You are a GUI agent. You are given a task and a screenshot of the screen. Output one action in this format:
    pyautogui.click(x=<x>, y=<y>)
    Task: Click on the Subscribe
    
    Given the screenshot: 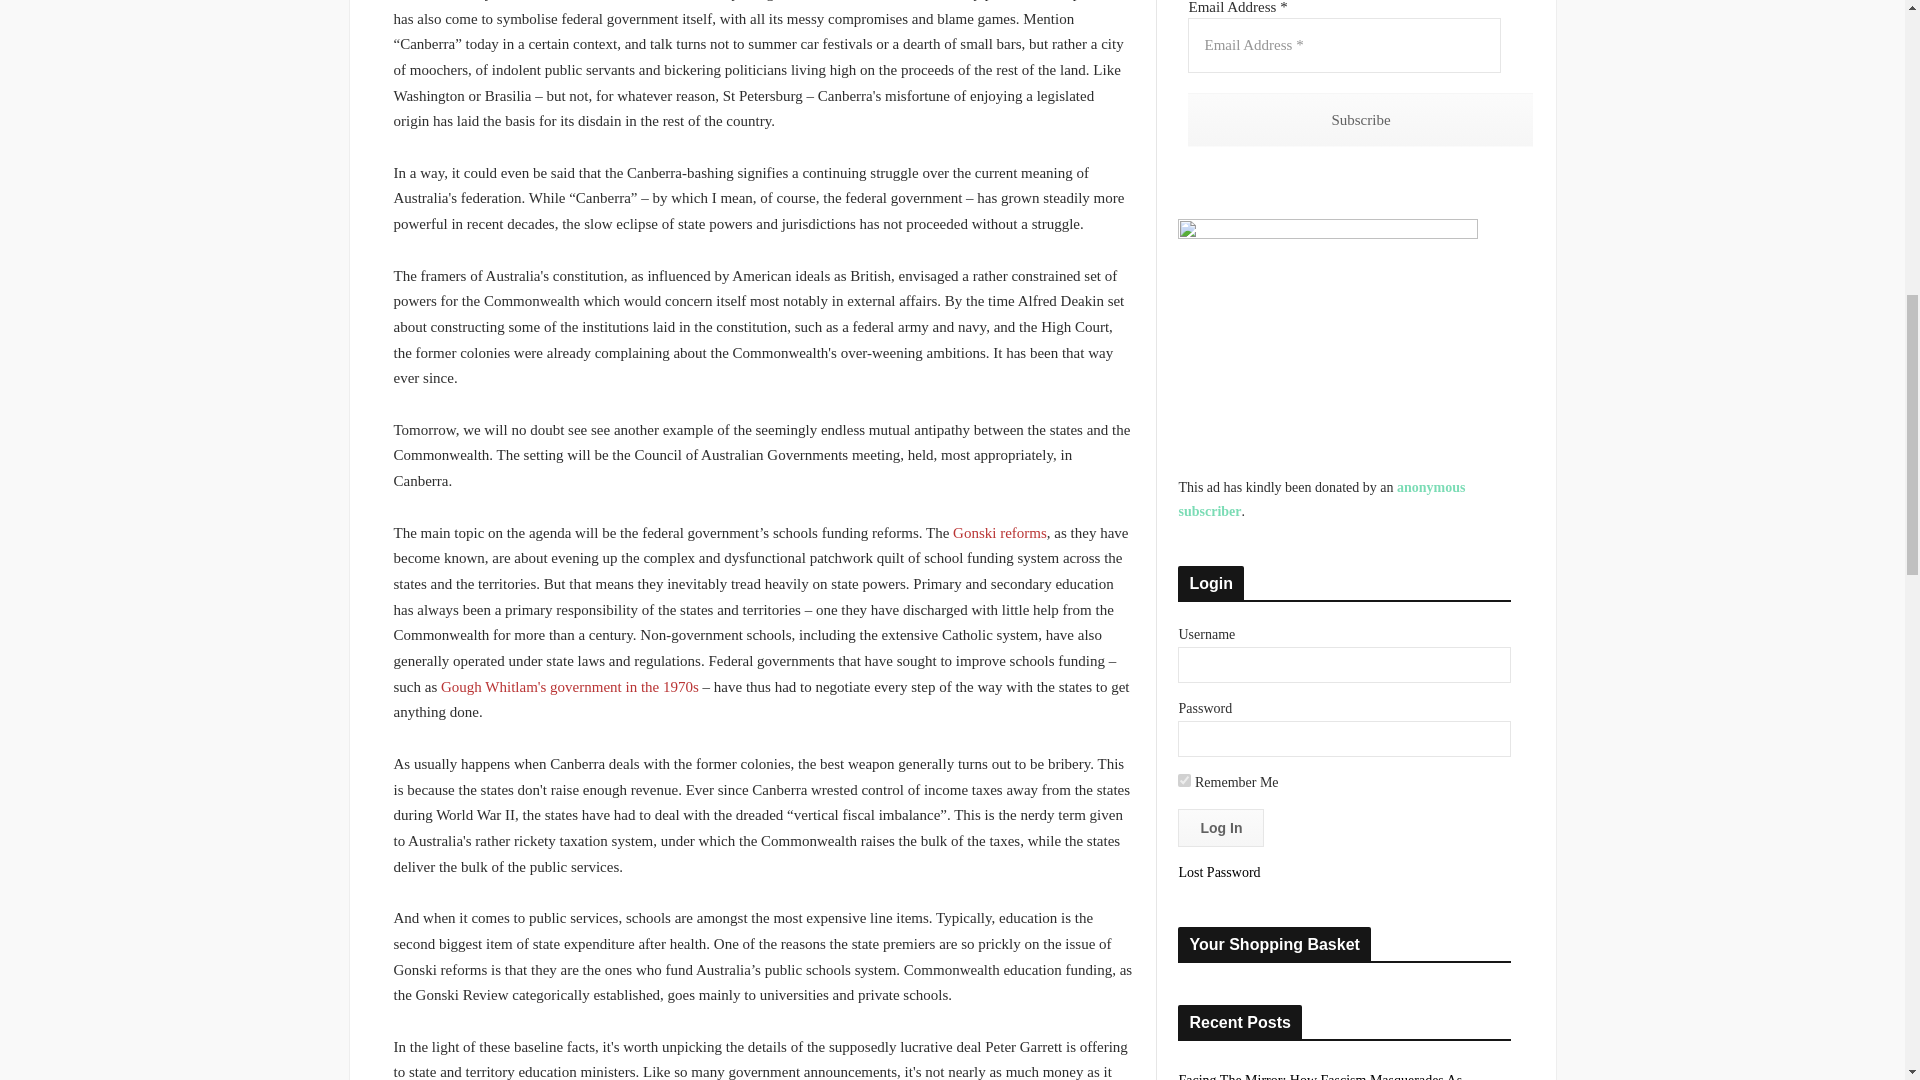 What is the action you would take?
    pyautogui.click(x=1360, y=118)
    